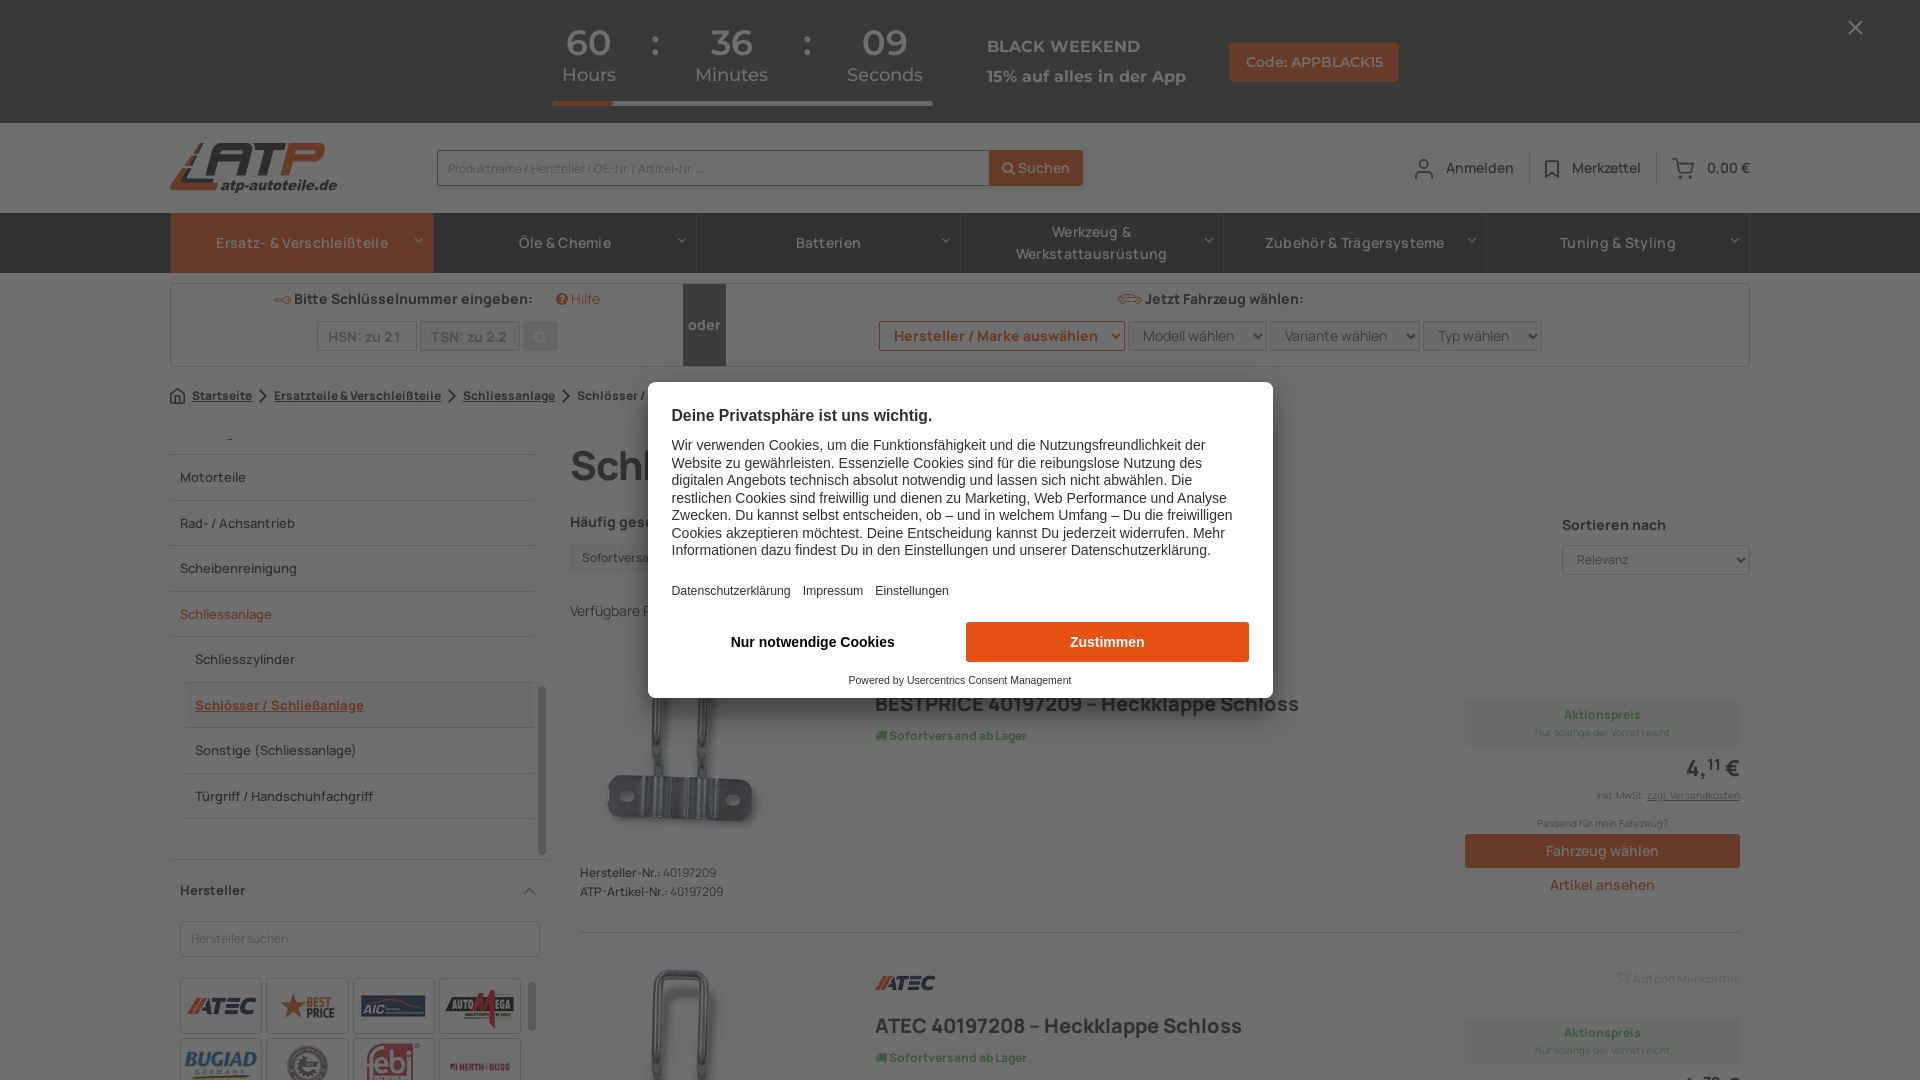 The width and height of the screenshot is (1920, 1080). Describe the element at coordinates (502, 396) in the screenshot. I see `Schliessanlage` at that location.